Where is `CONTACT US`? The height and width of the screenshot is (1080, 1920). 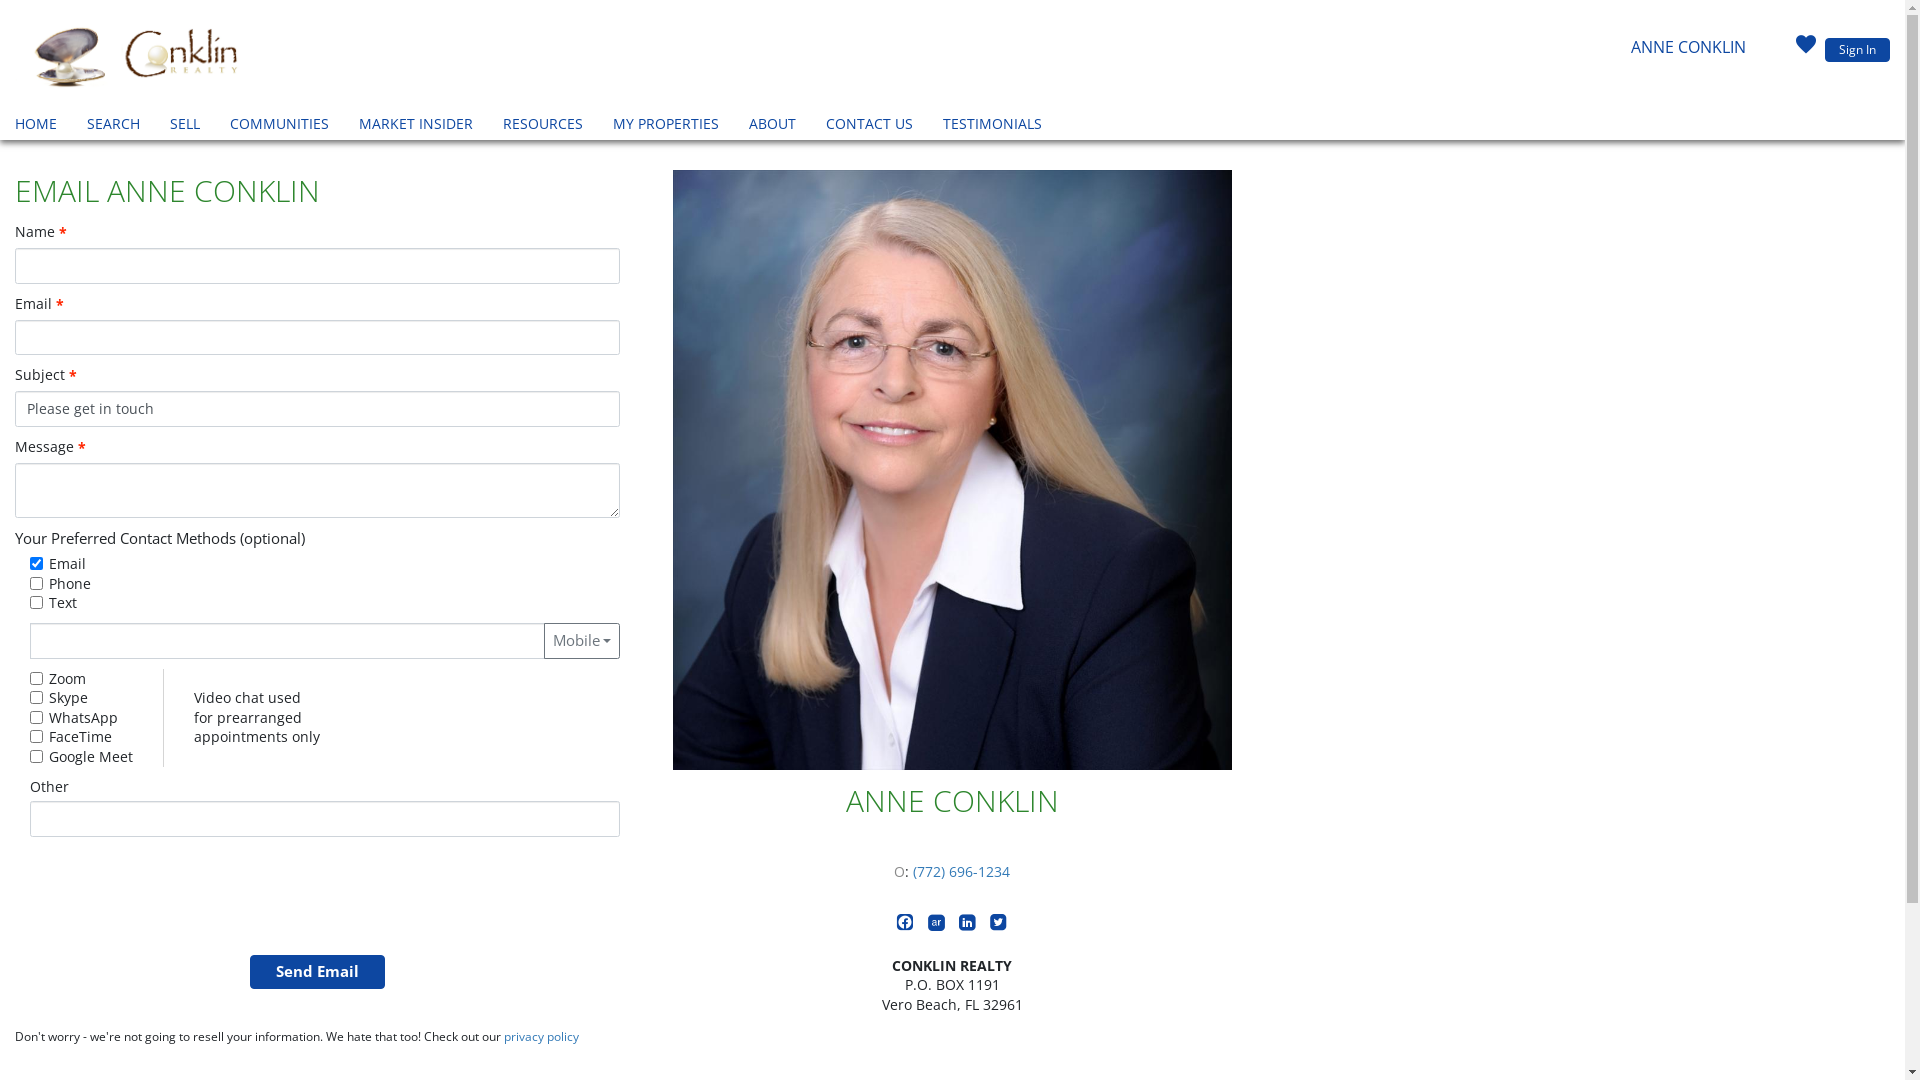
CONTACT US is located at coordinates (870, 126).